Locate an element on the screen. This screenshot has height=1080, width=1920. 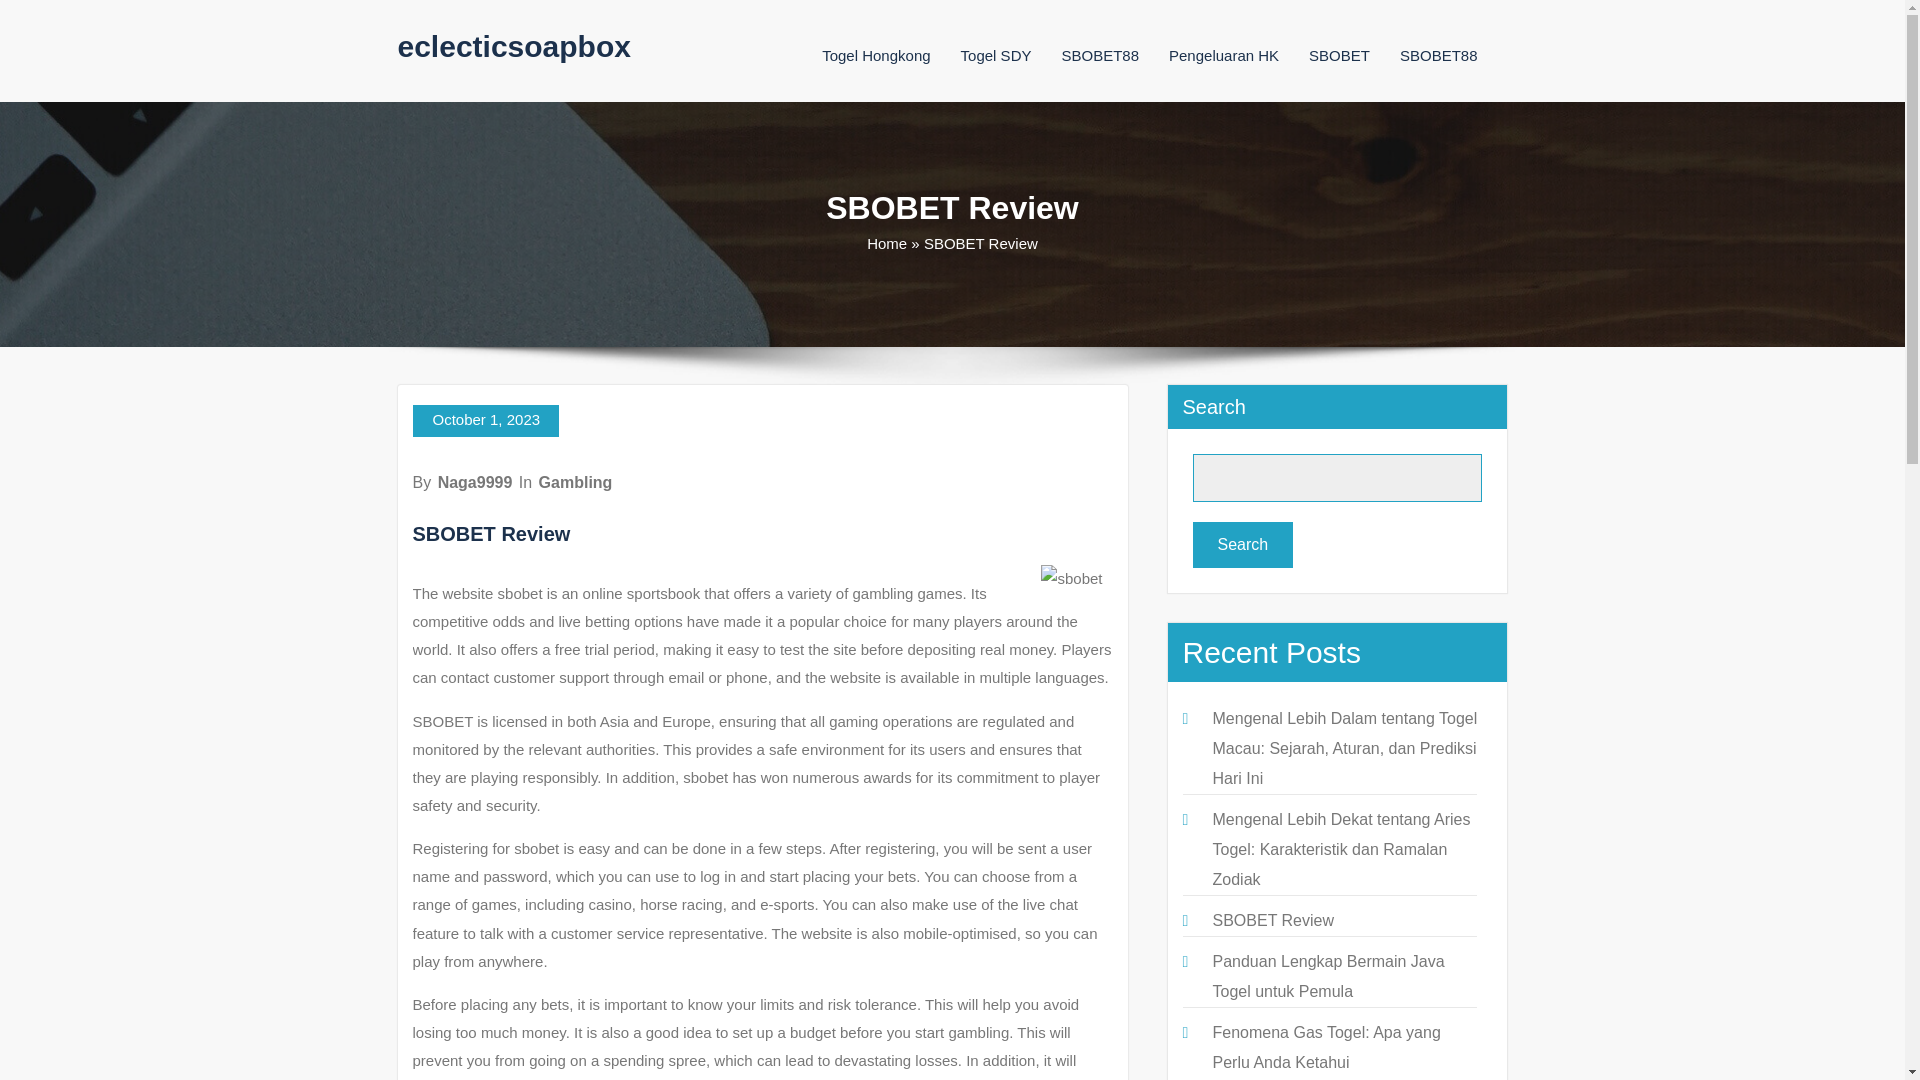
Pengeluaran HK is located at coordinates (1224, 55).